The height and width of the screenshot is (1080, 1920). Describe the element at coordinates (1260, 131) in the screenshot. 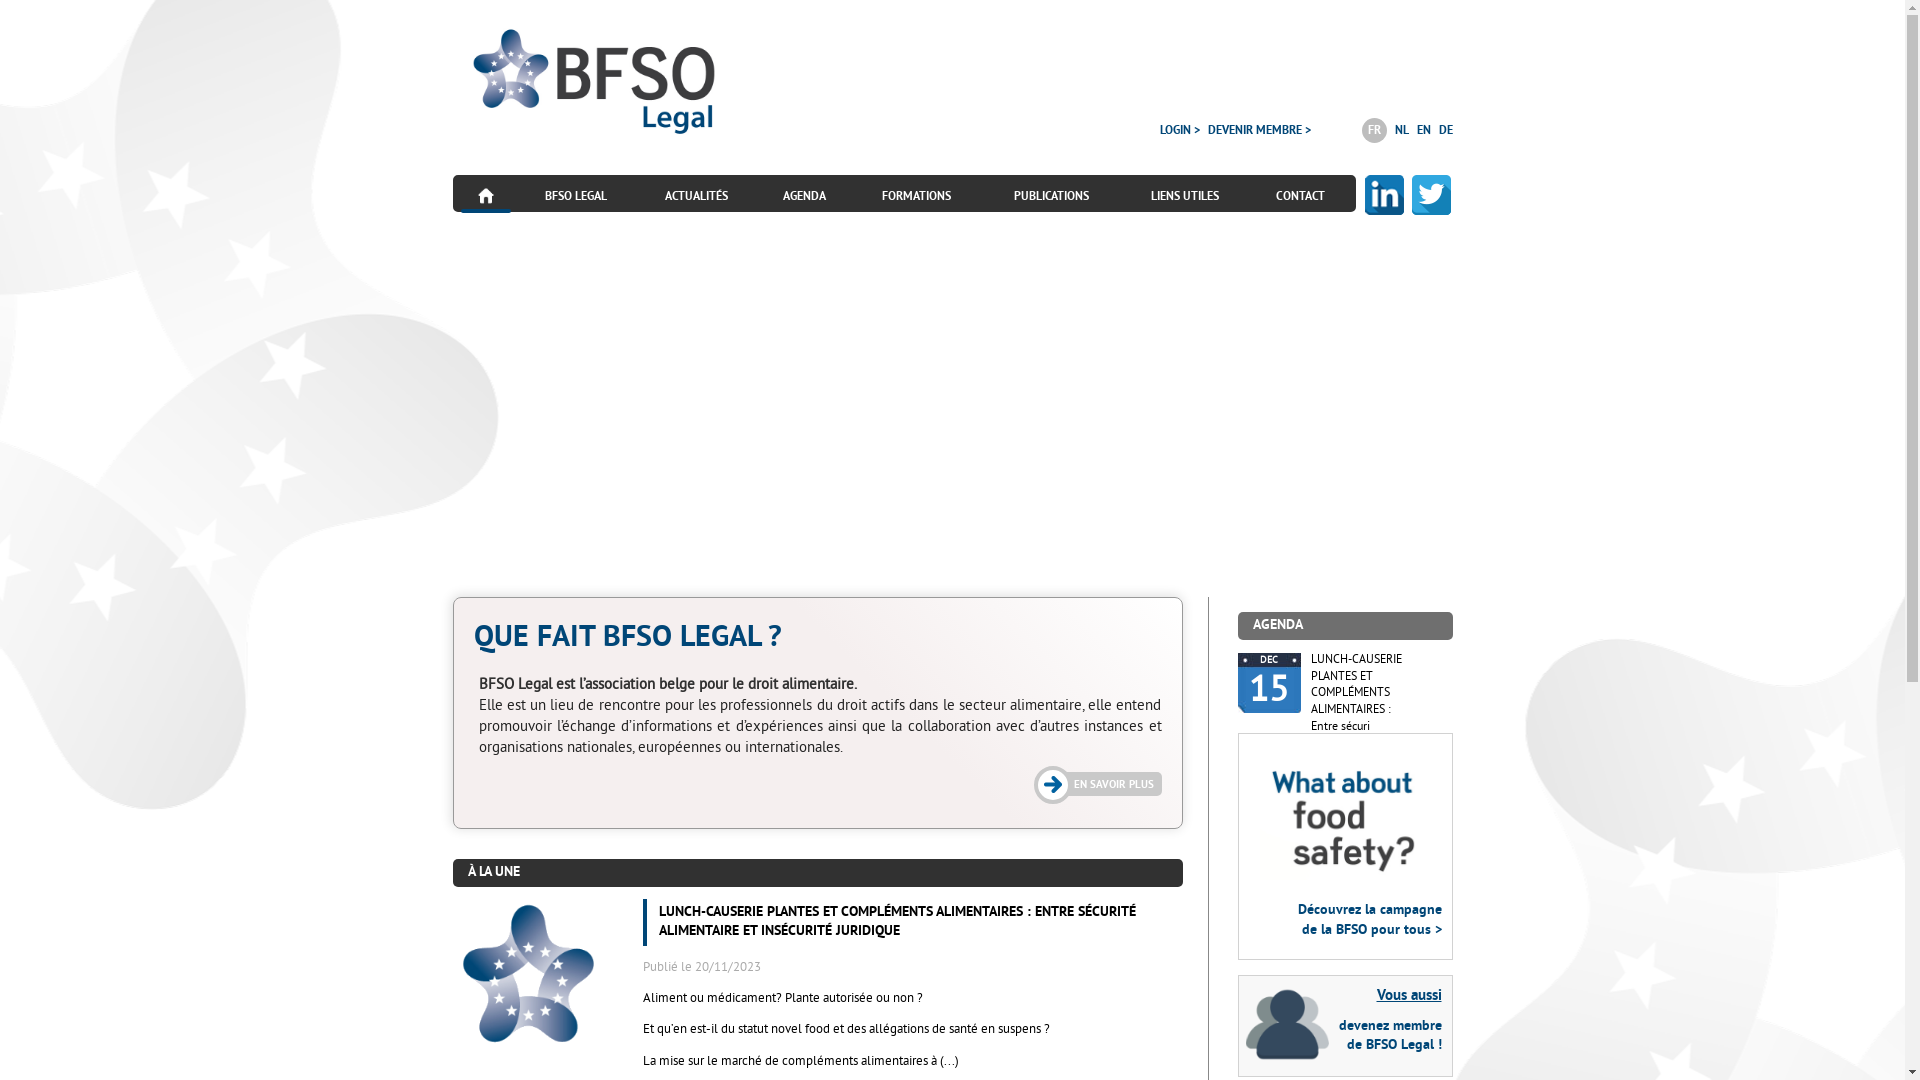

I see `DEVENIR MEMBRE >` at that location.